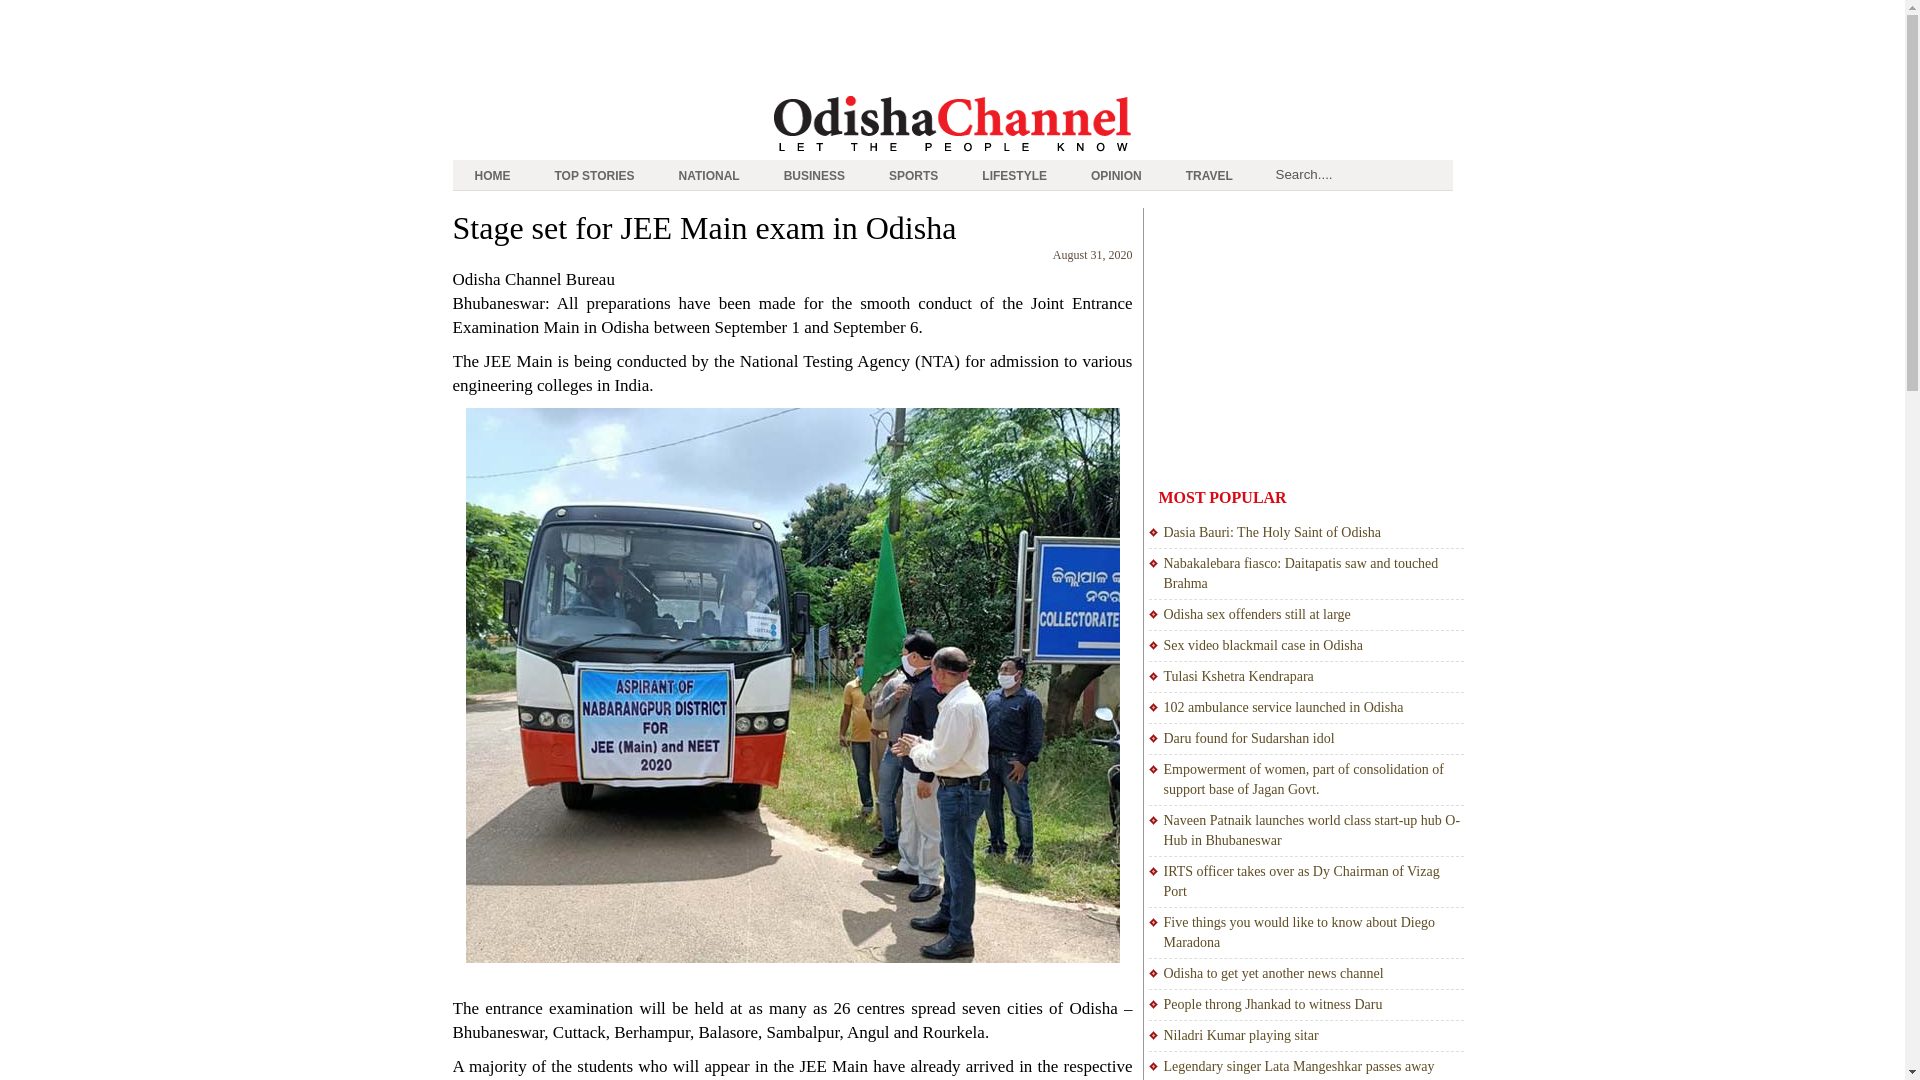  Describe the element at coordinates (914, 176) in the screenshot. I see `SPORTS` at that location.